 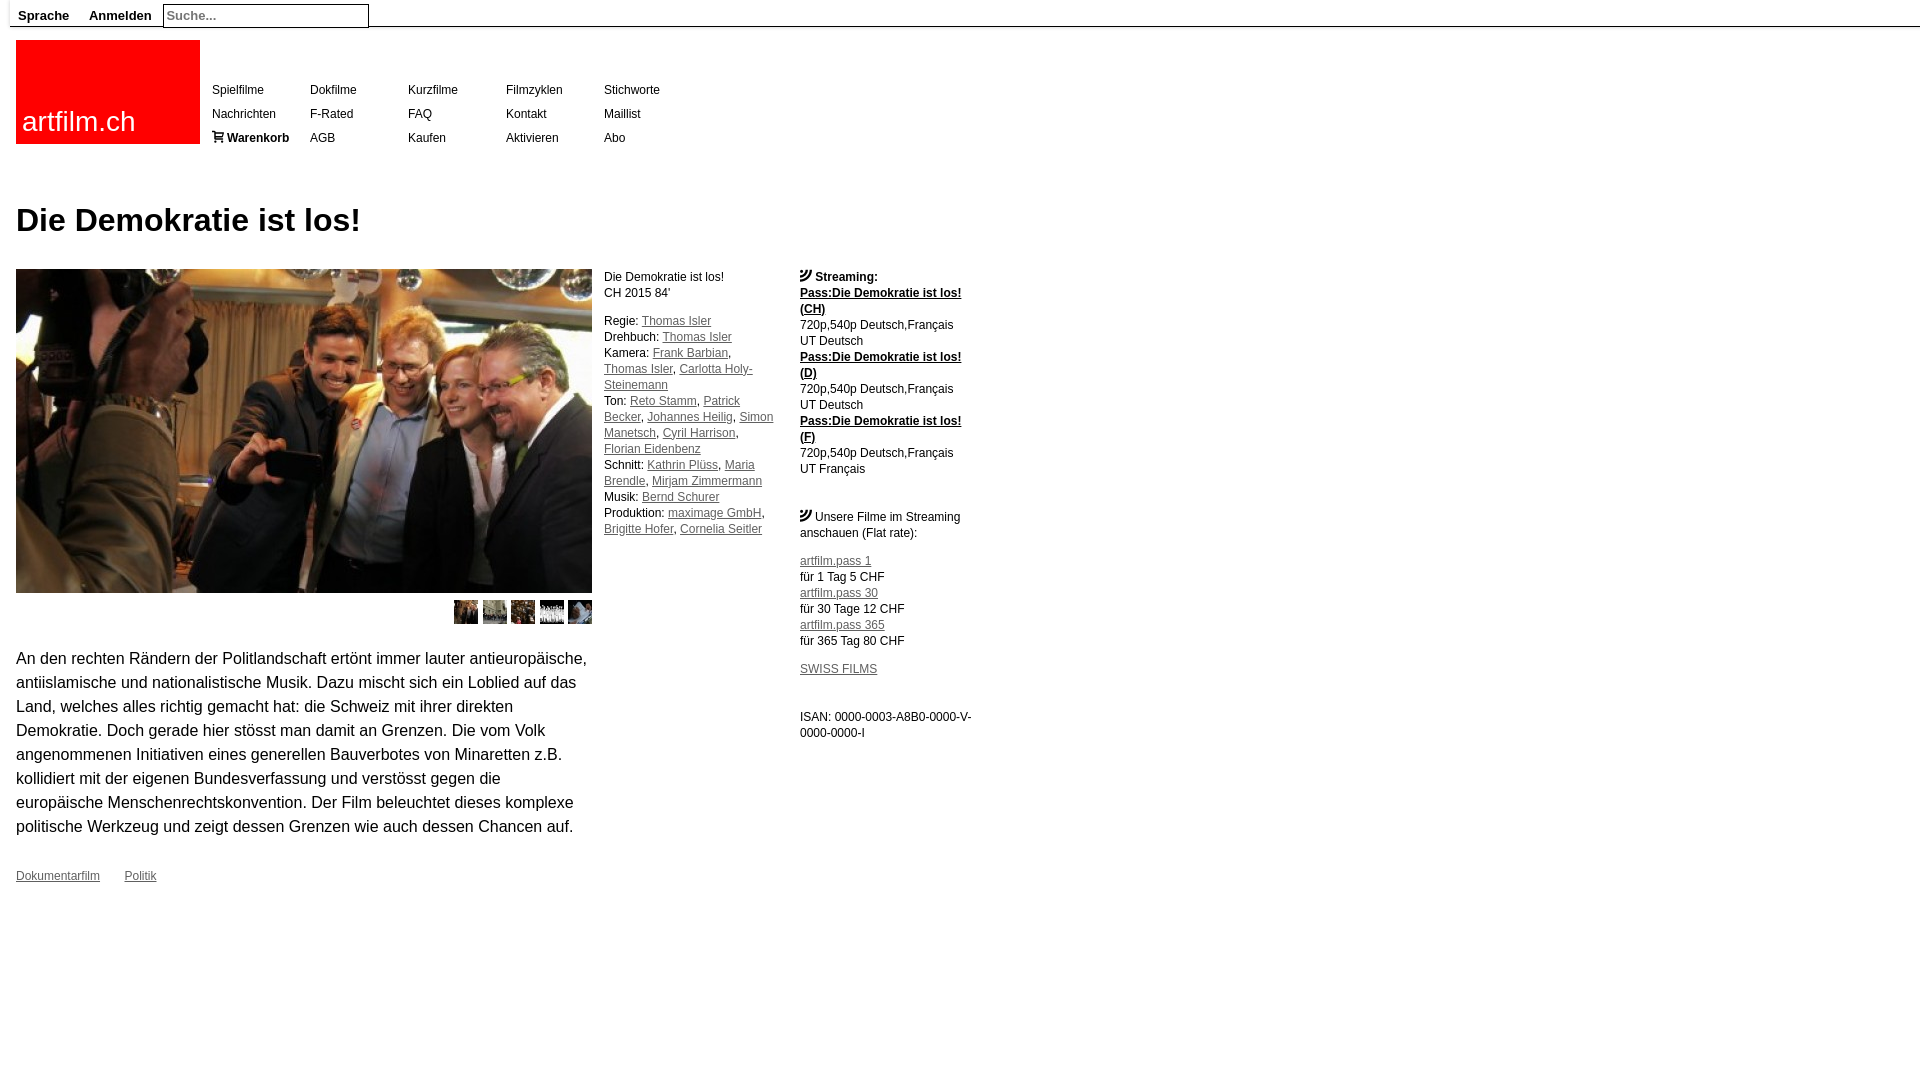 What do you see at coordinates (672, 409) in the screenshot?
I see `Patrick Becker` at bounding box center [672, 409].